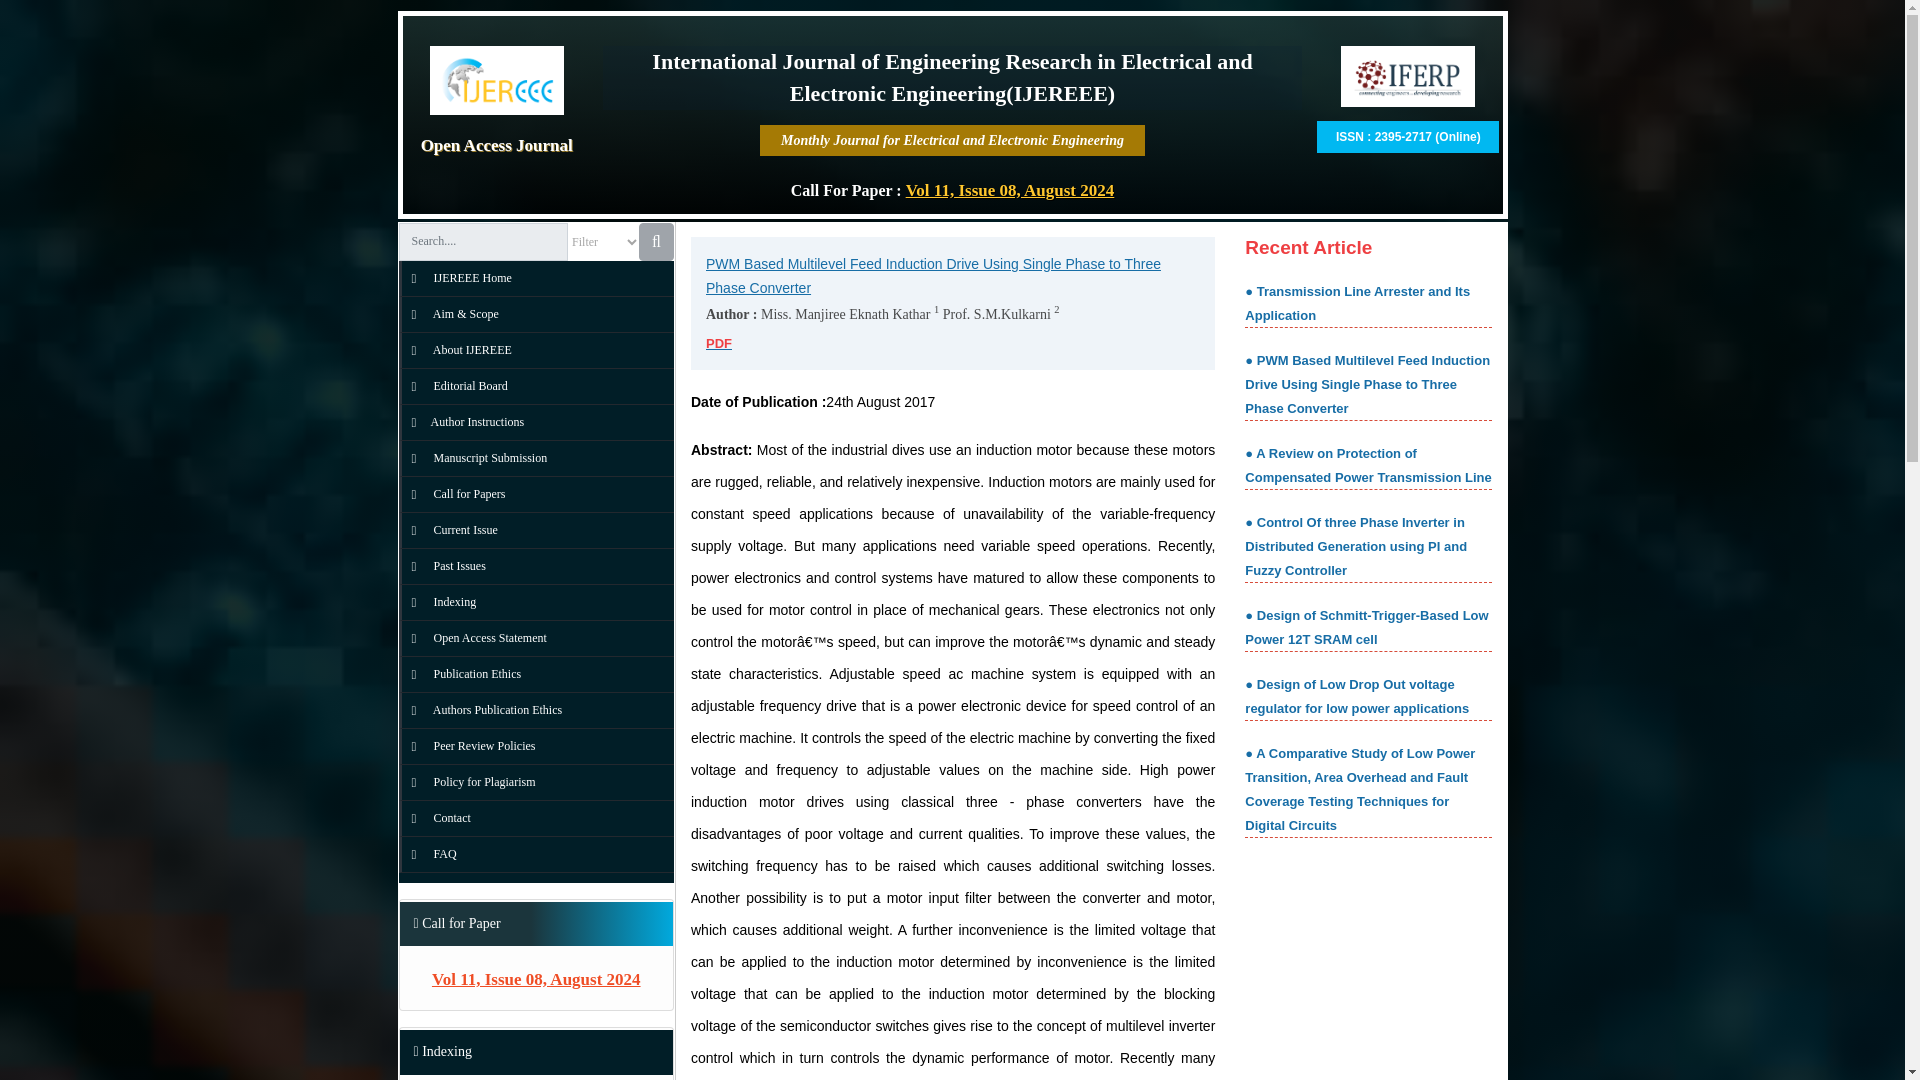  Describe the element at coordinates (474, 458) in the screenshot. I see `Manuscript Submission` at that location.